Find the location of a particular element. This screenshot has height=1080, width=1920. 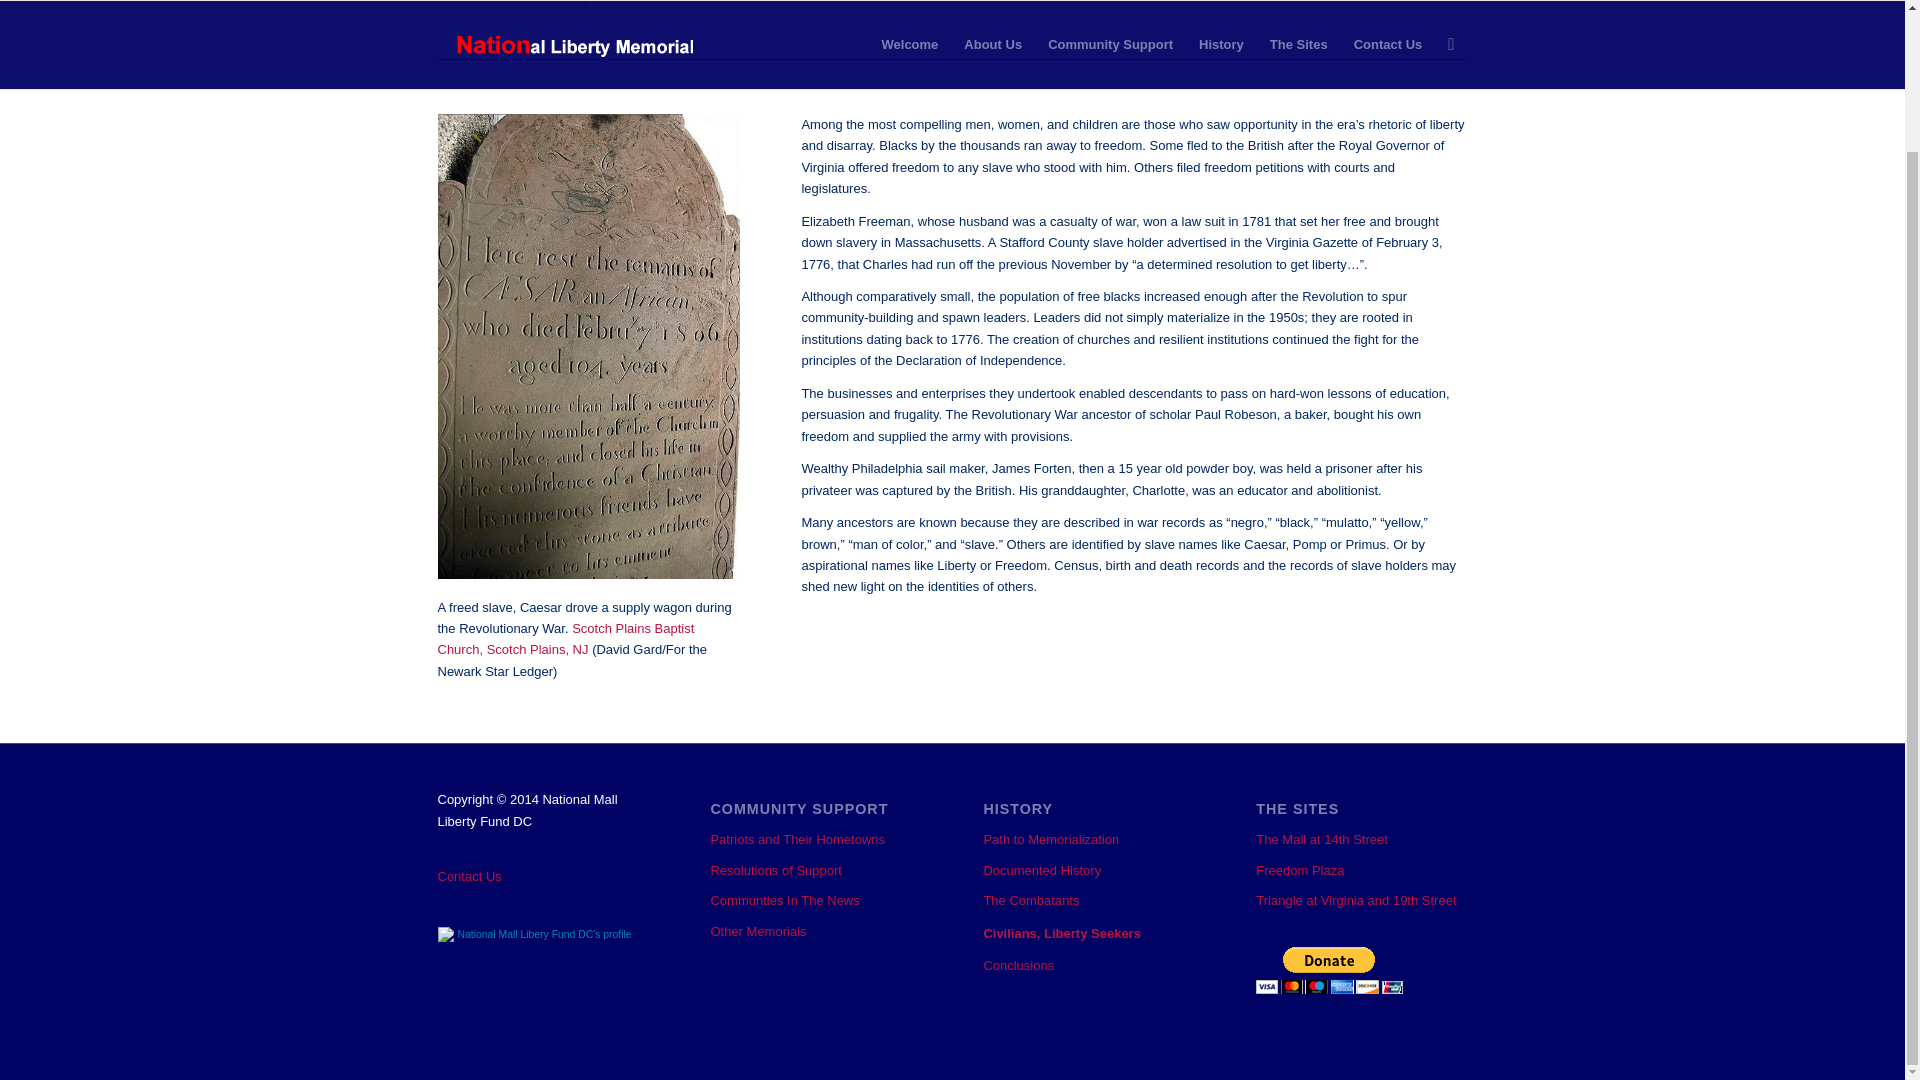

Other Memorials is located at coordinates (816, 932).